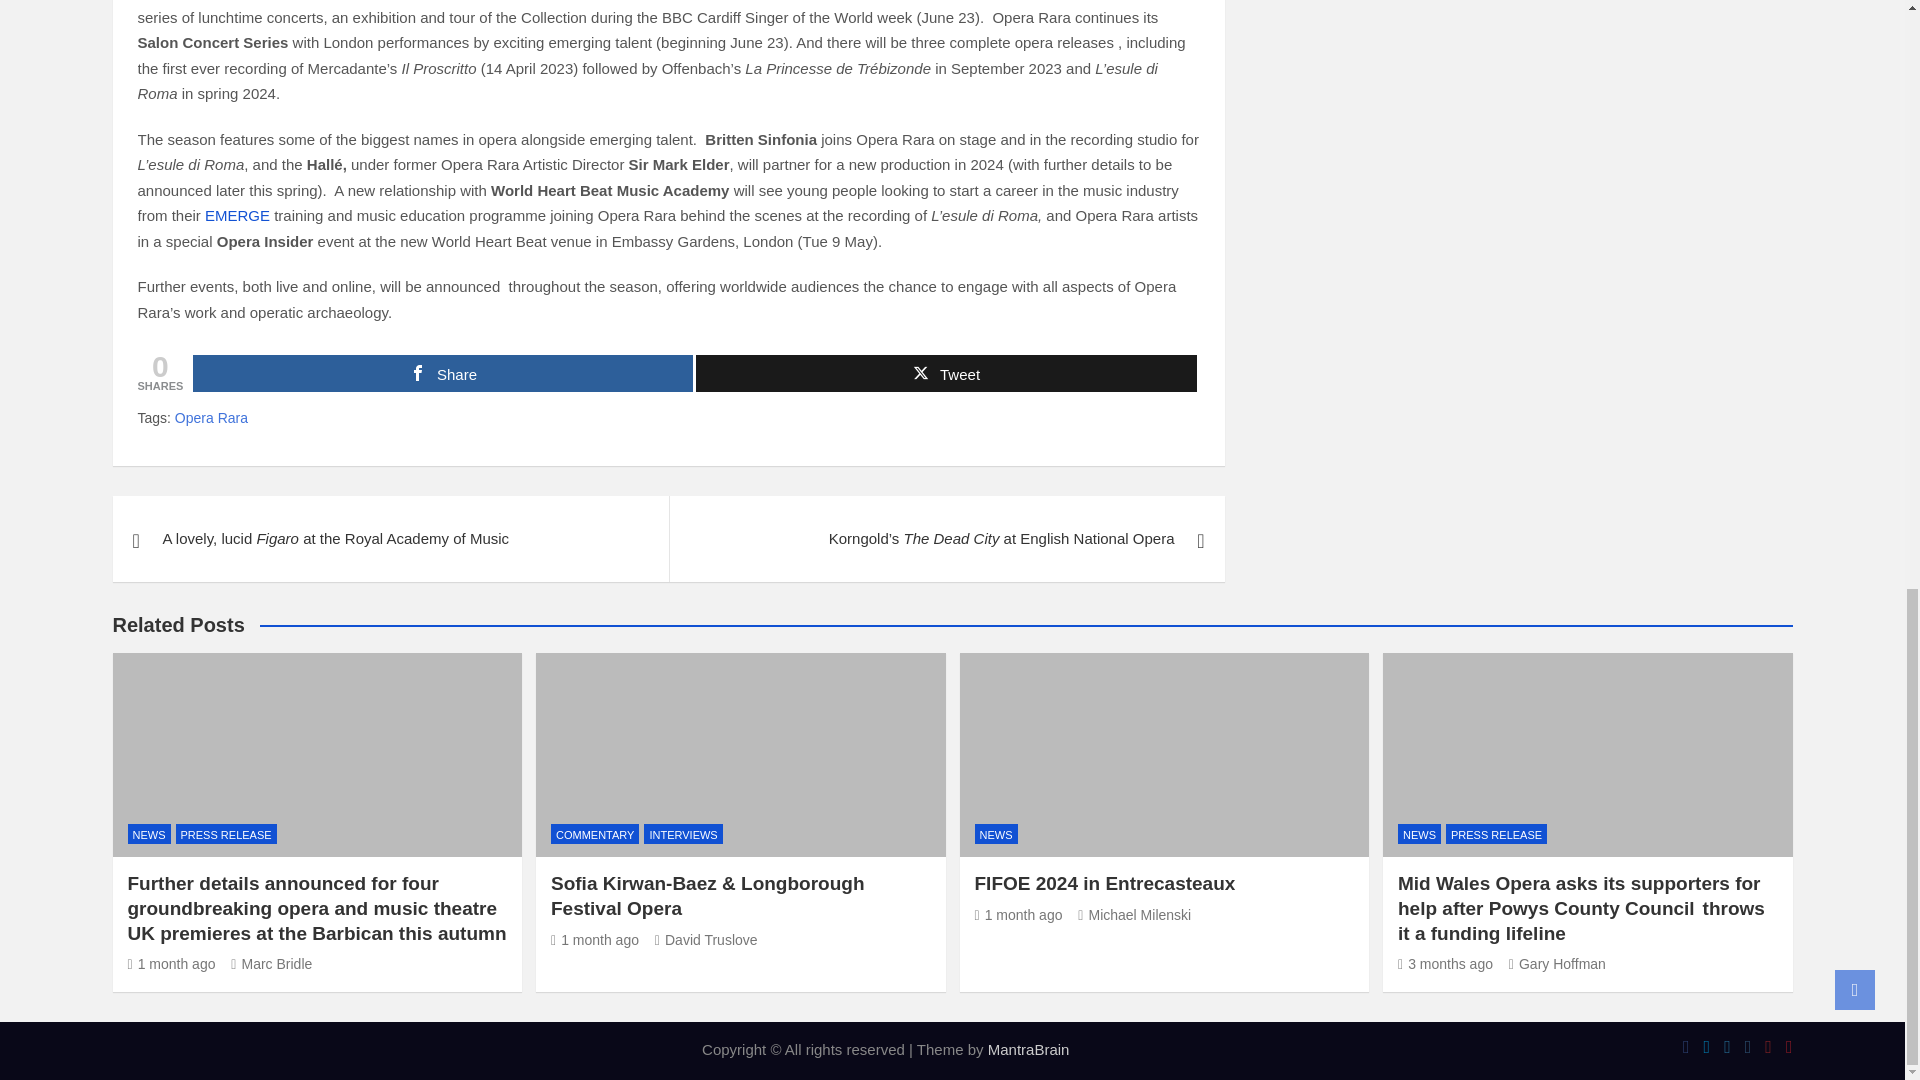 The height and width of the screenshot is (1080, 1920). Describe the element at coordinates (270, 964) in the screenshot. I see `Marc Bridle` at that location.